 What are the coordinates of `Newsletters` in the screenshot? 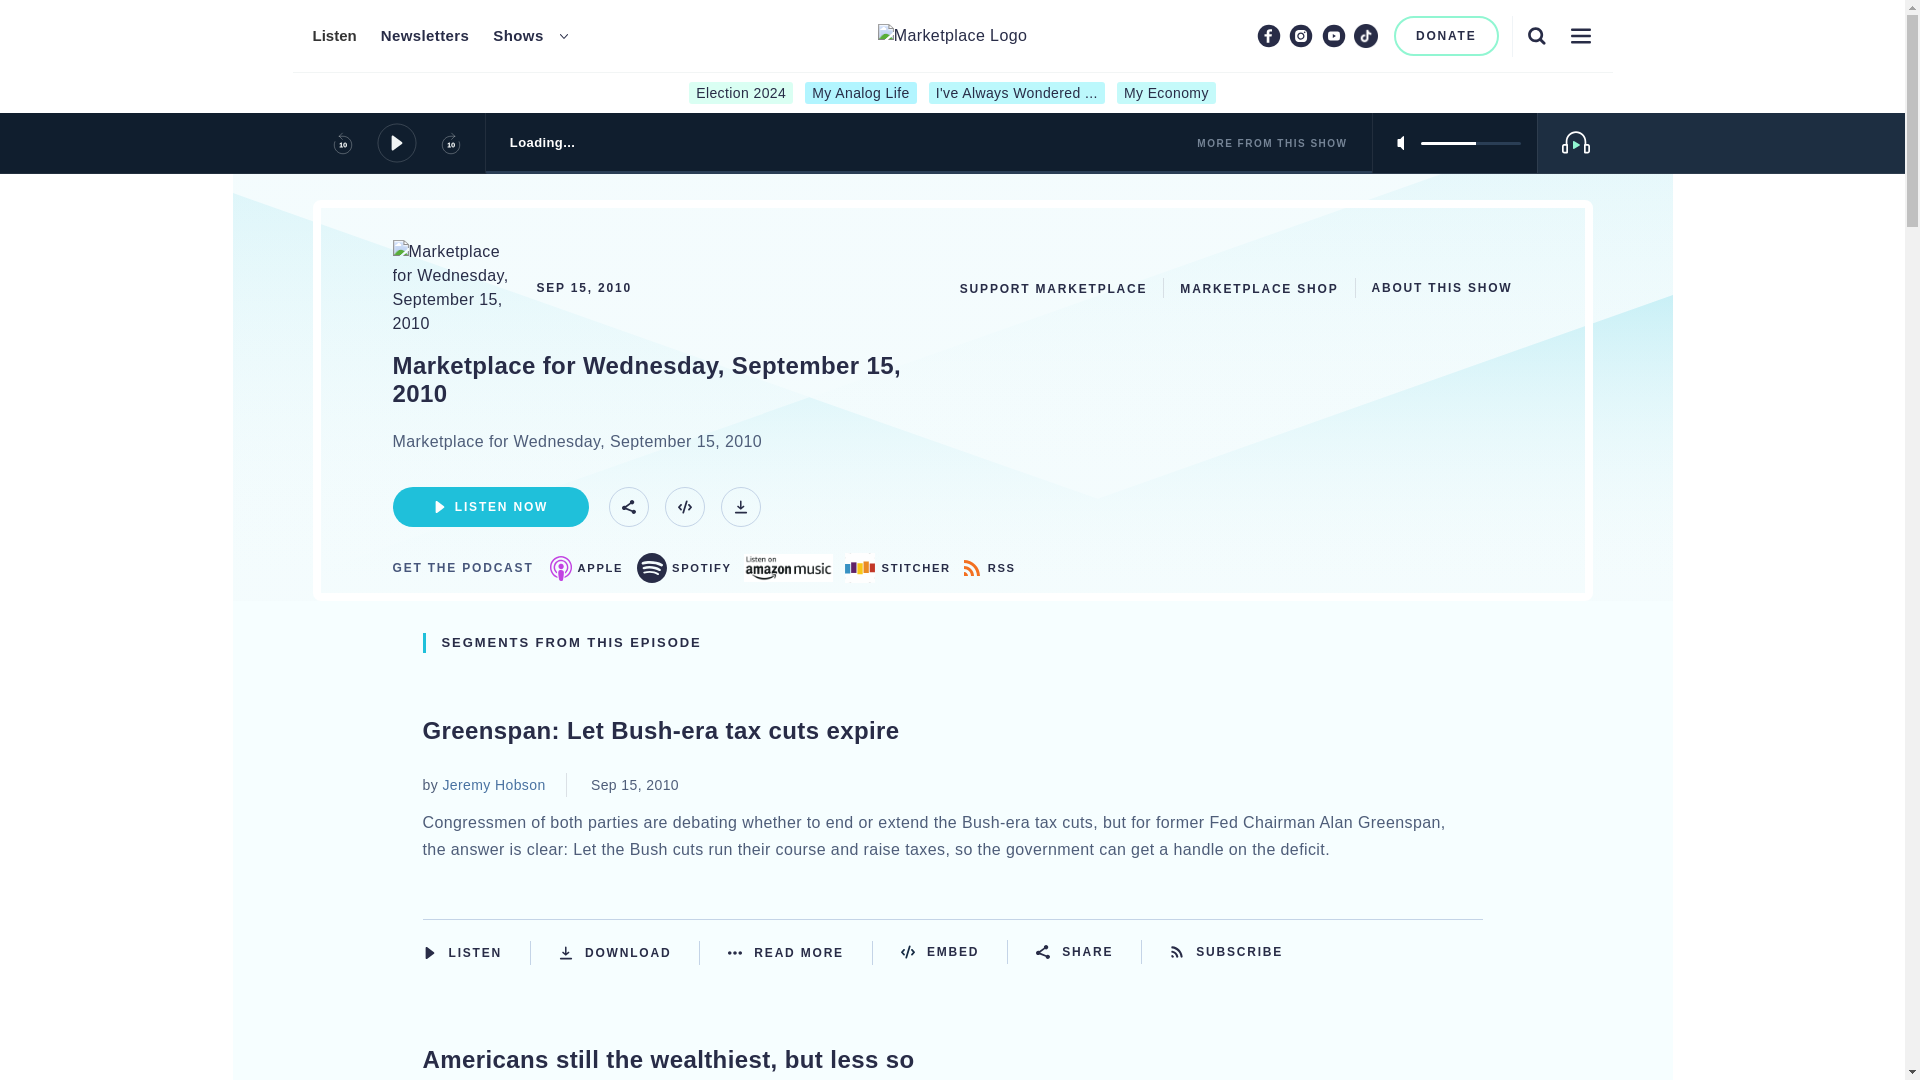 It's located at (425, 36).